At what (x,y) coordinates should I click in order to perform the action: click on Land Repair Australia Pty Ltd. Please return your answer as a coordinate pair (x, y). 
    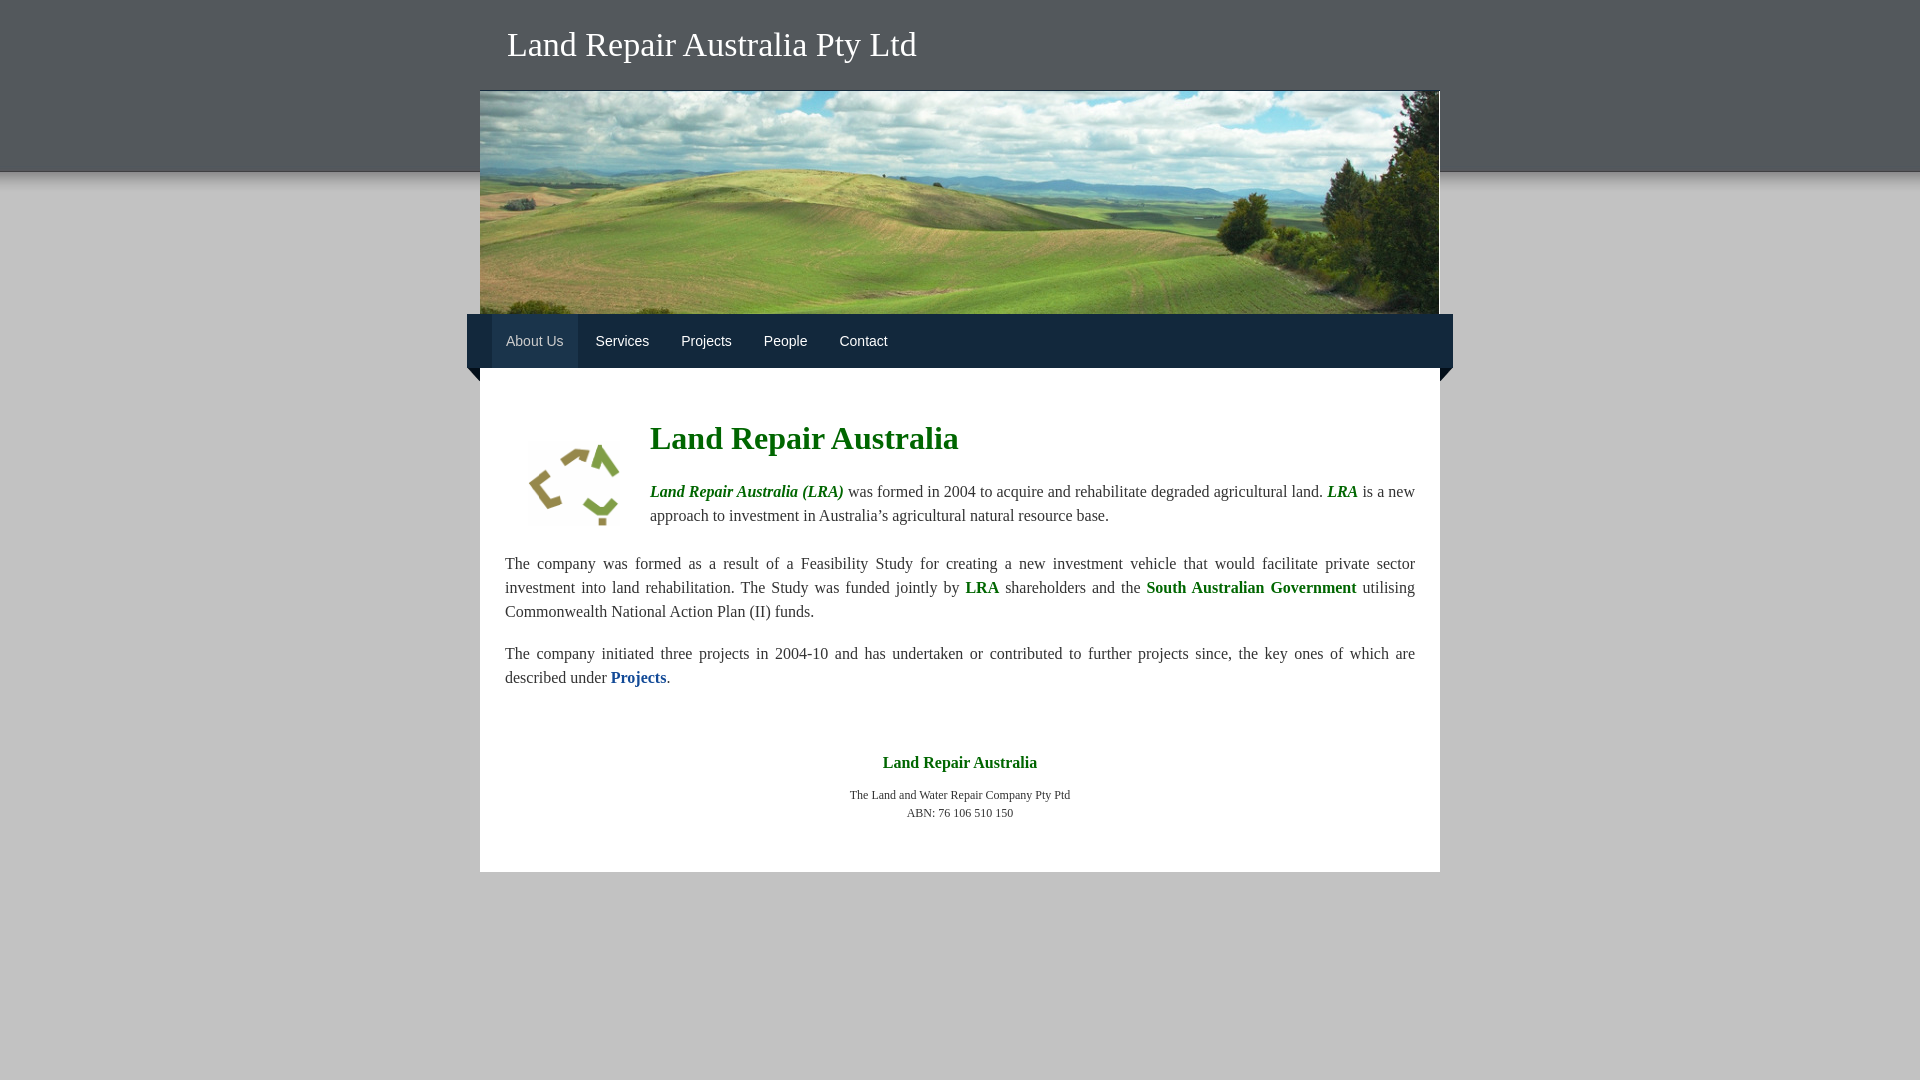
    Looking at the image, I should click on (712, 47).